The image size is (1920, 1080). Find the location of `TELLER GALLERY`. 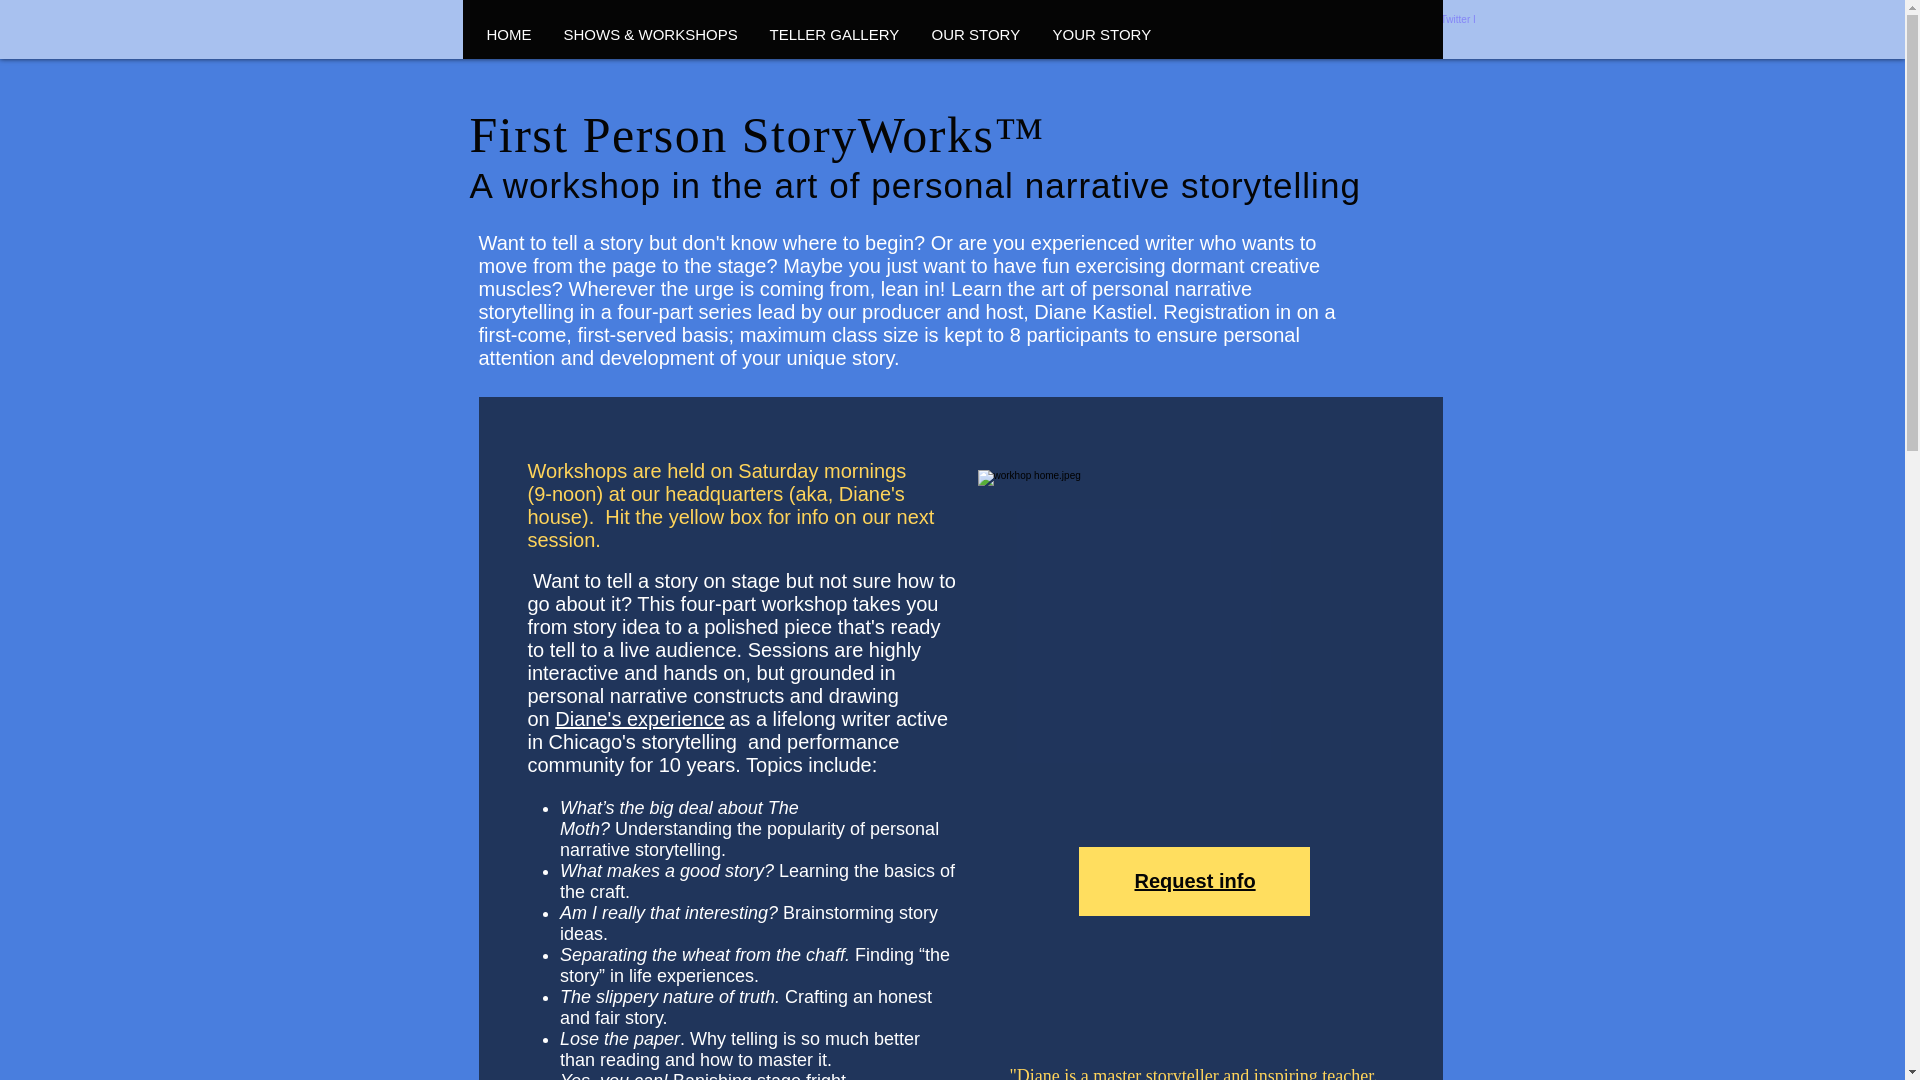

TELLER GALLERY is located at coordinates (834, 34).